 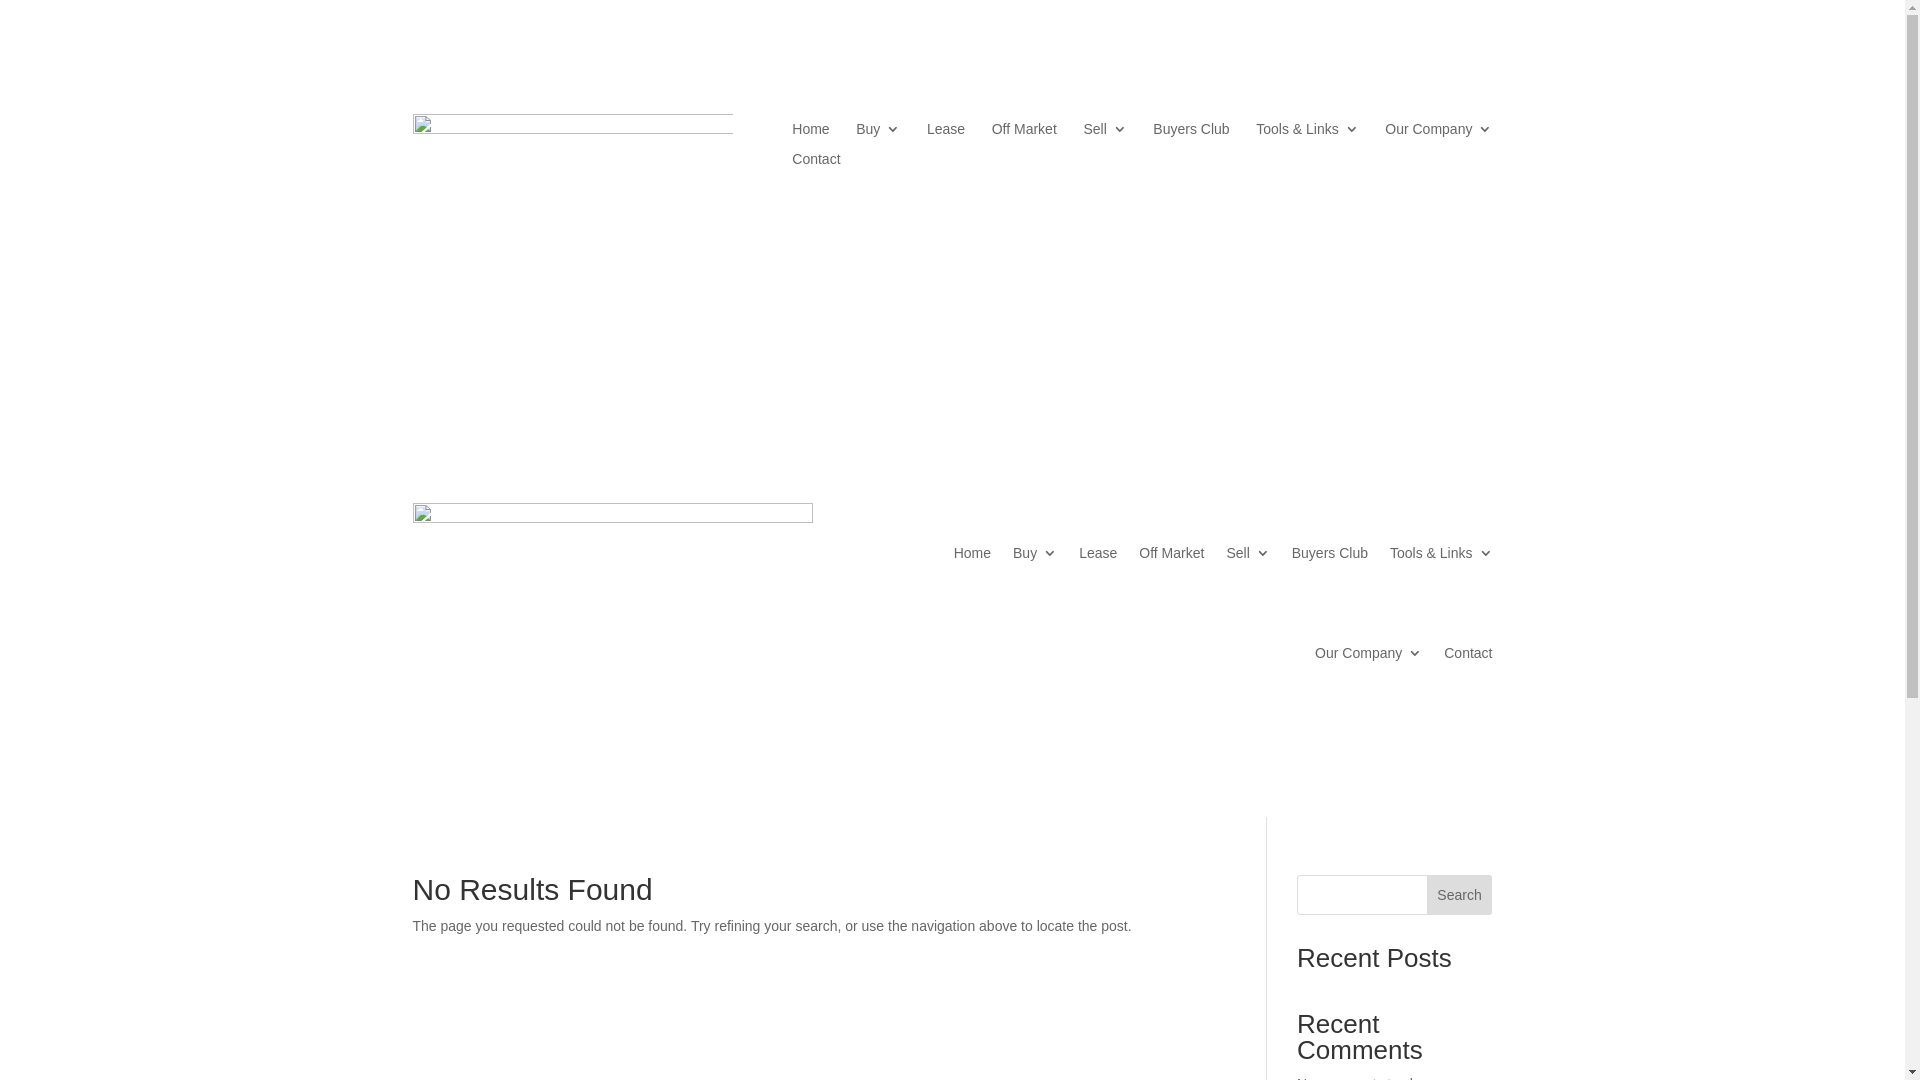 What do you see at coordinates (1460, 895) in the screenshot?
I see `Search` at bounding box center [1460, 895].